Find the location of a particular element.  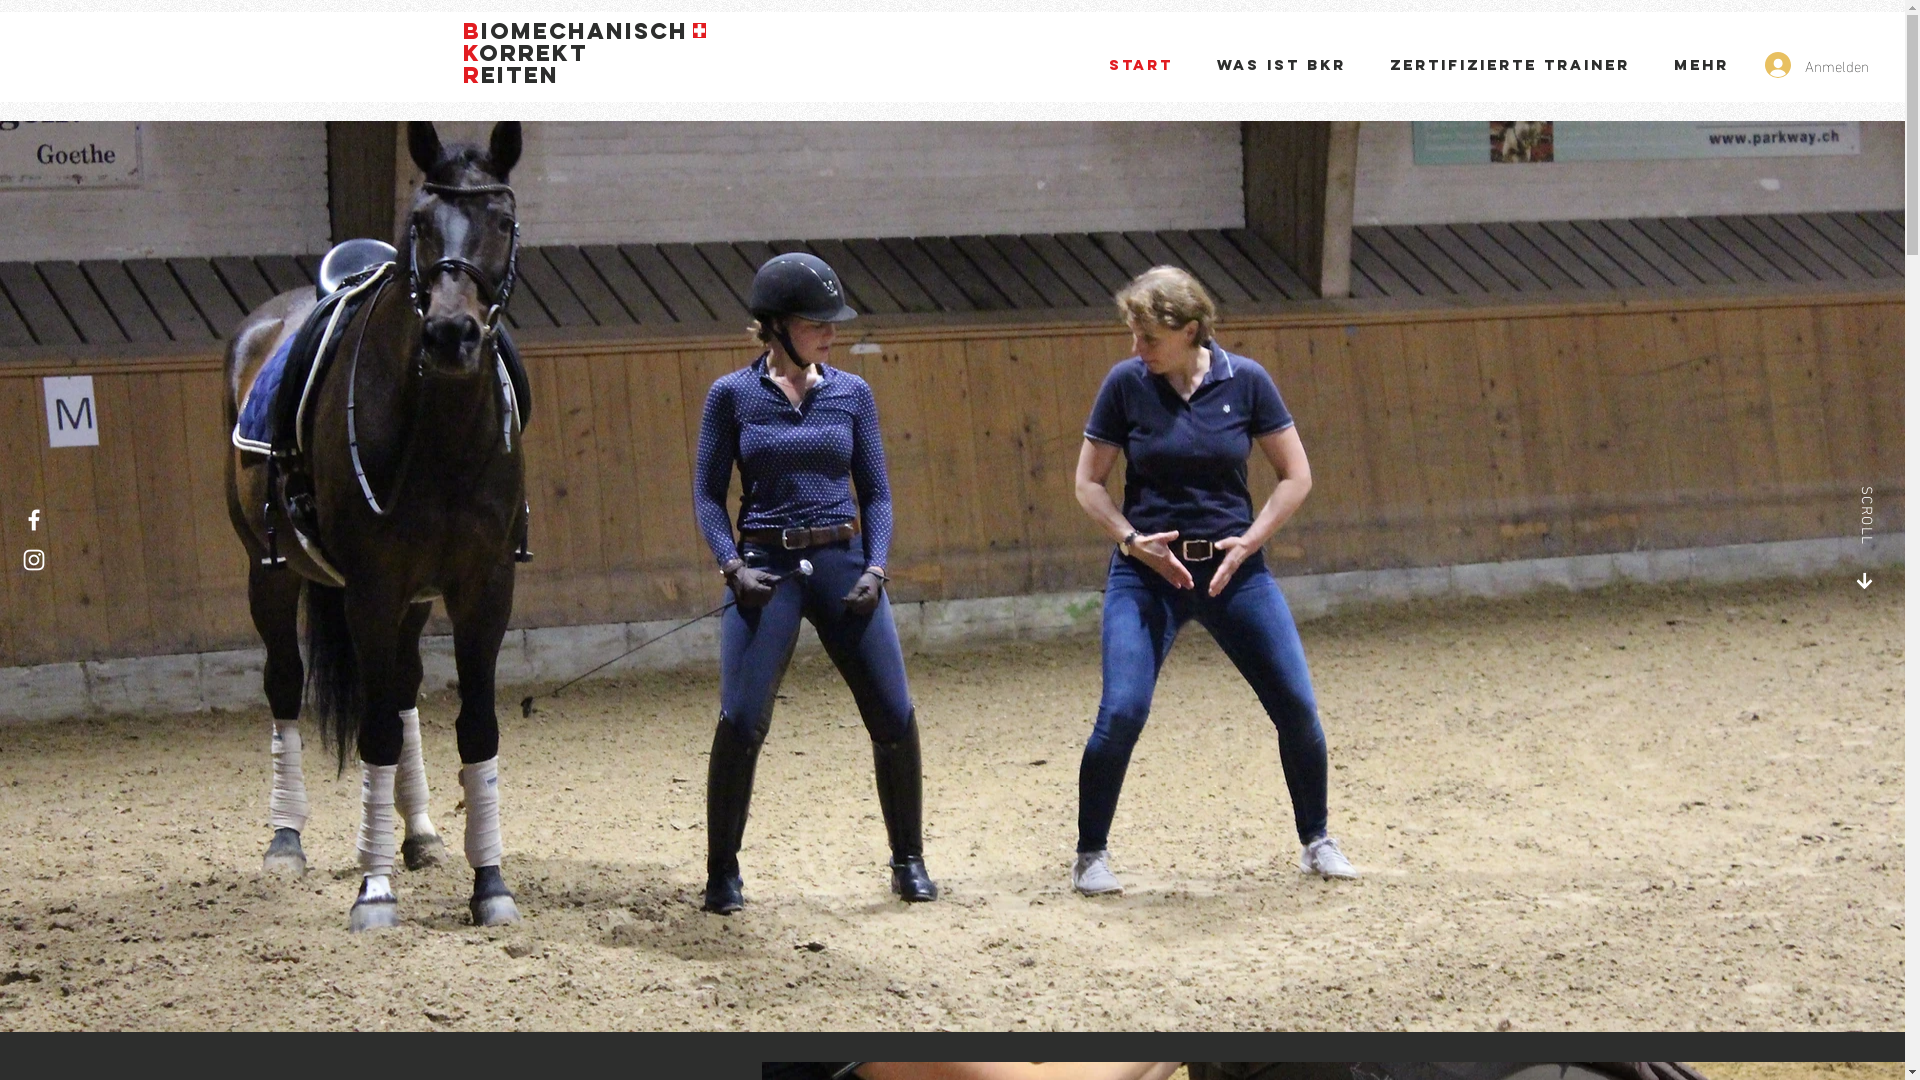

Zertifizierte Trainer is located at coordinates (1510, 65).